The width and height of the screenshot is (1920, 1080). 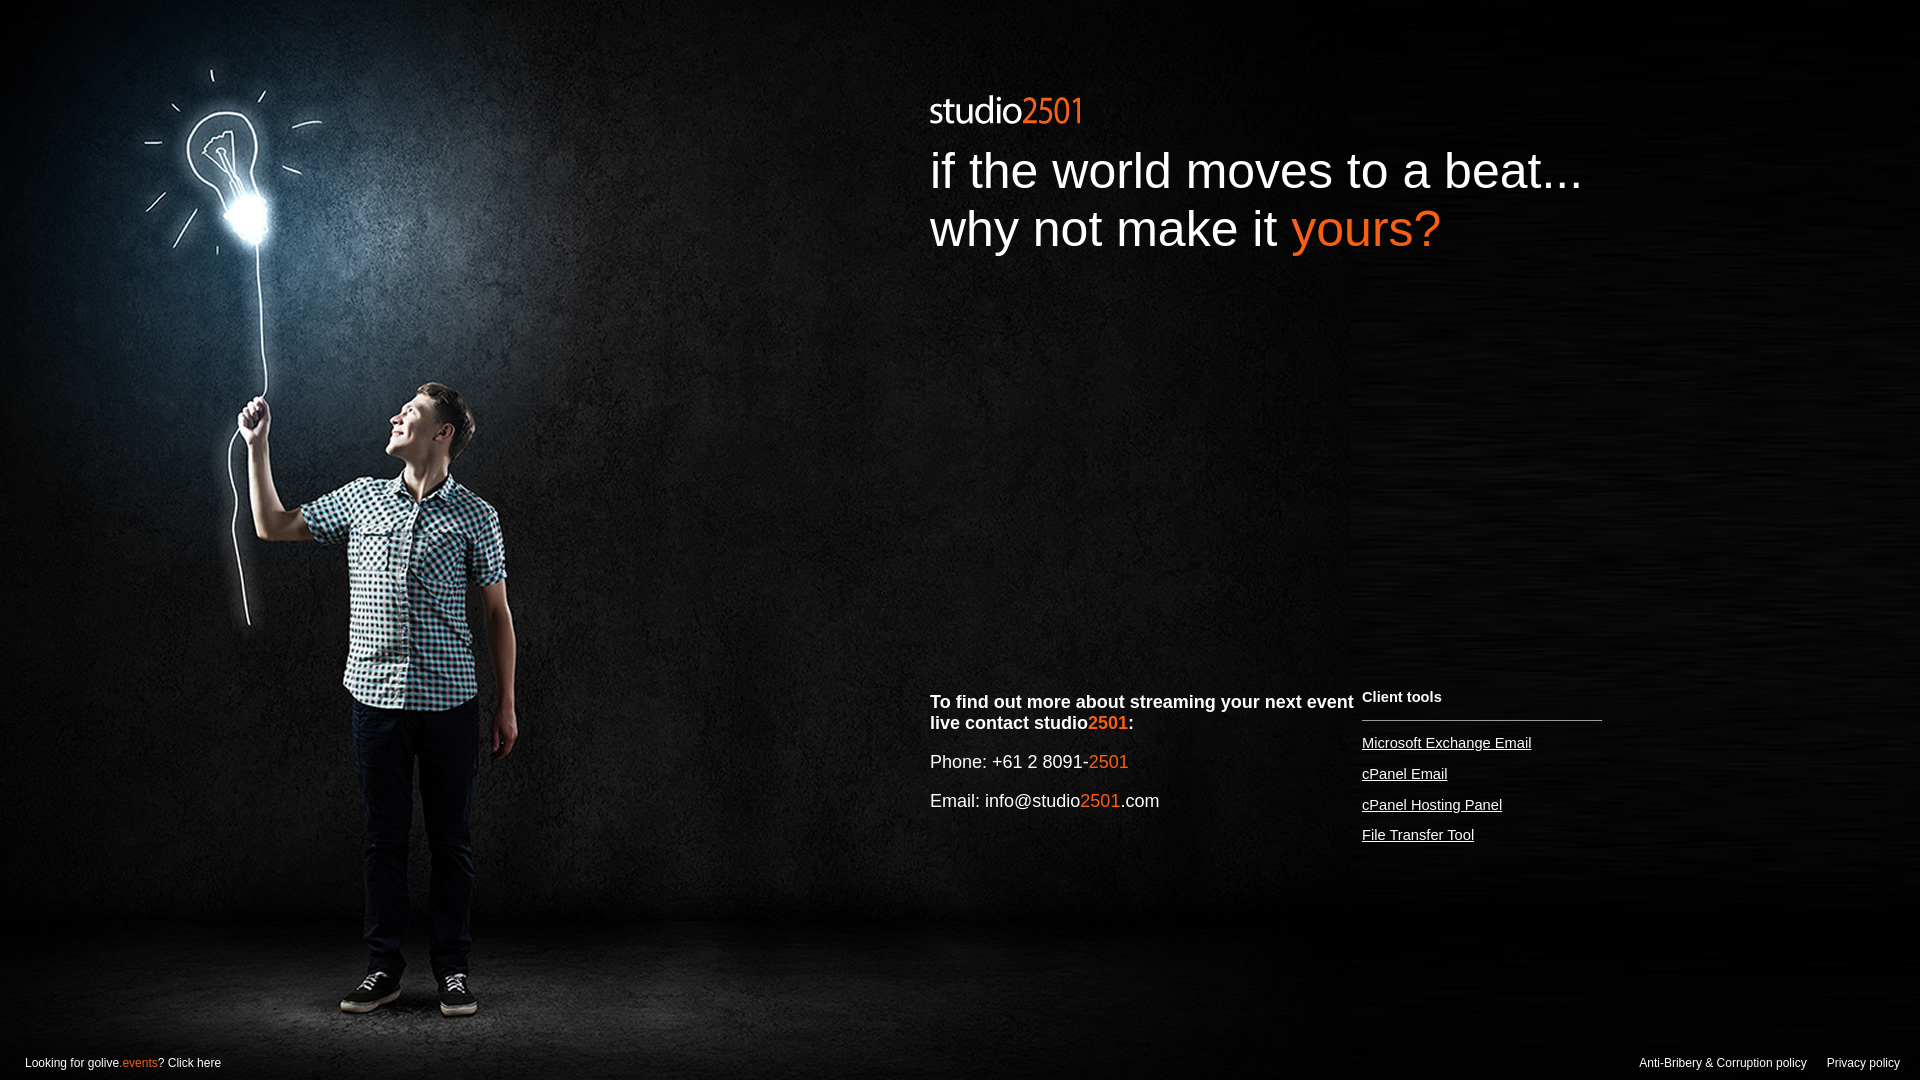 I want to click on cPanel Hosting Panel, so click(x=1432, y=805).